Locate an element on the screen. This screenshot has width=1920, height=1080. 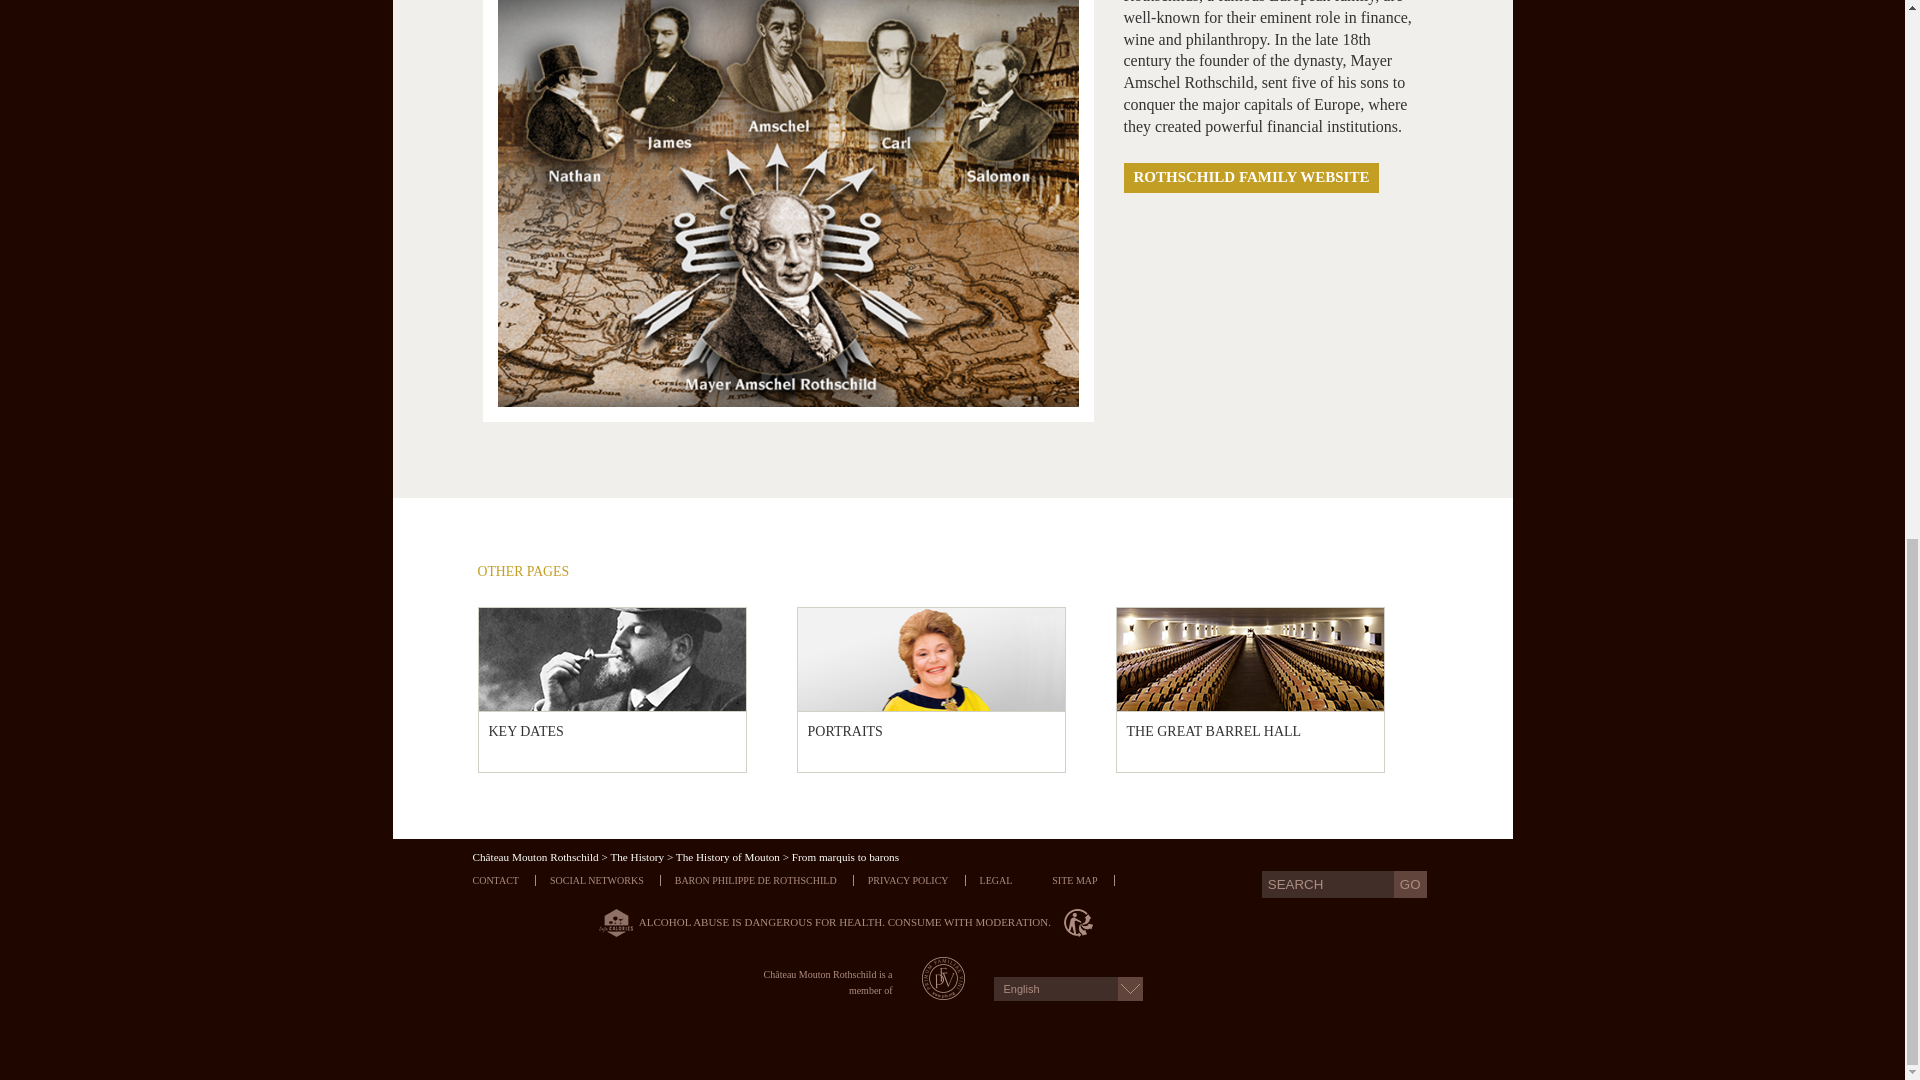
ROTHSCHILD FAMILY WEBSITE is located at coordinates (1252, 178).